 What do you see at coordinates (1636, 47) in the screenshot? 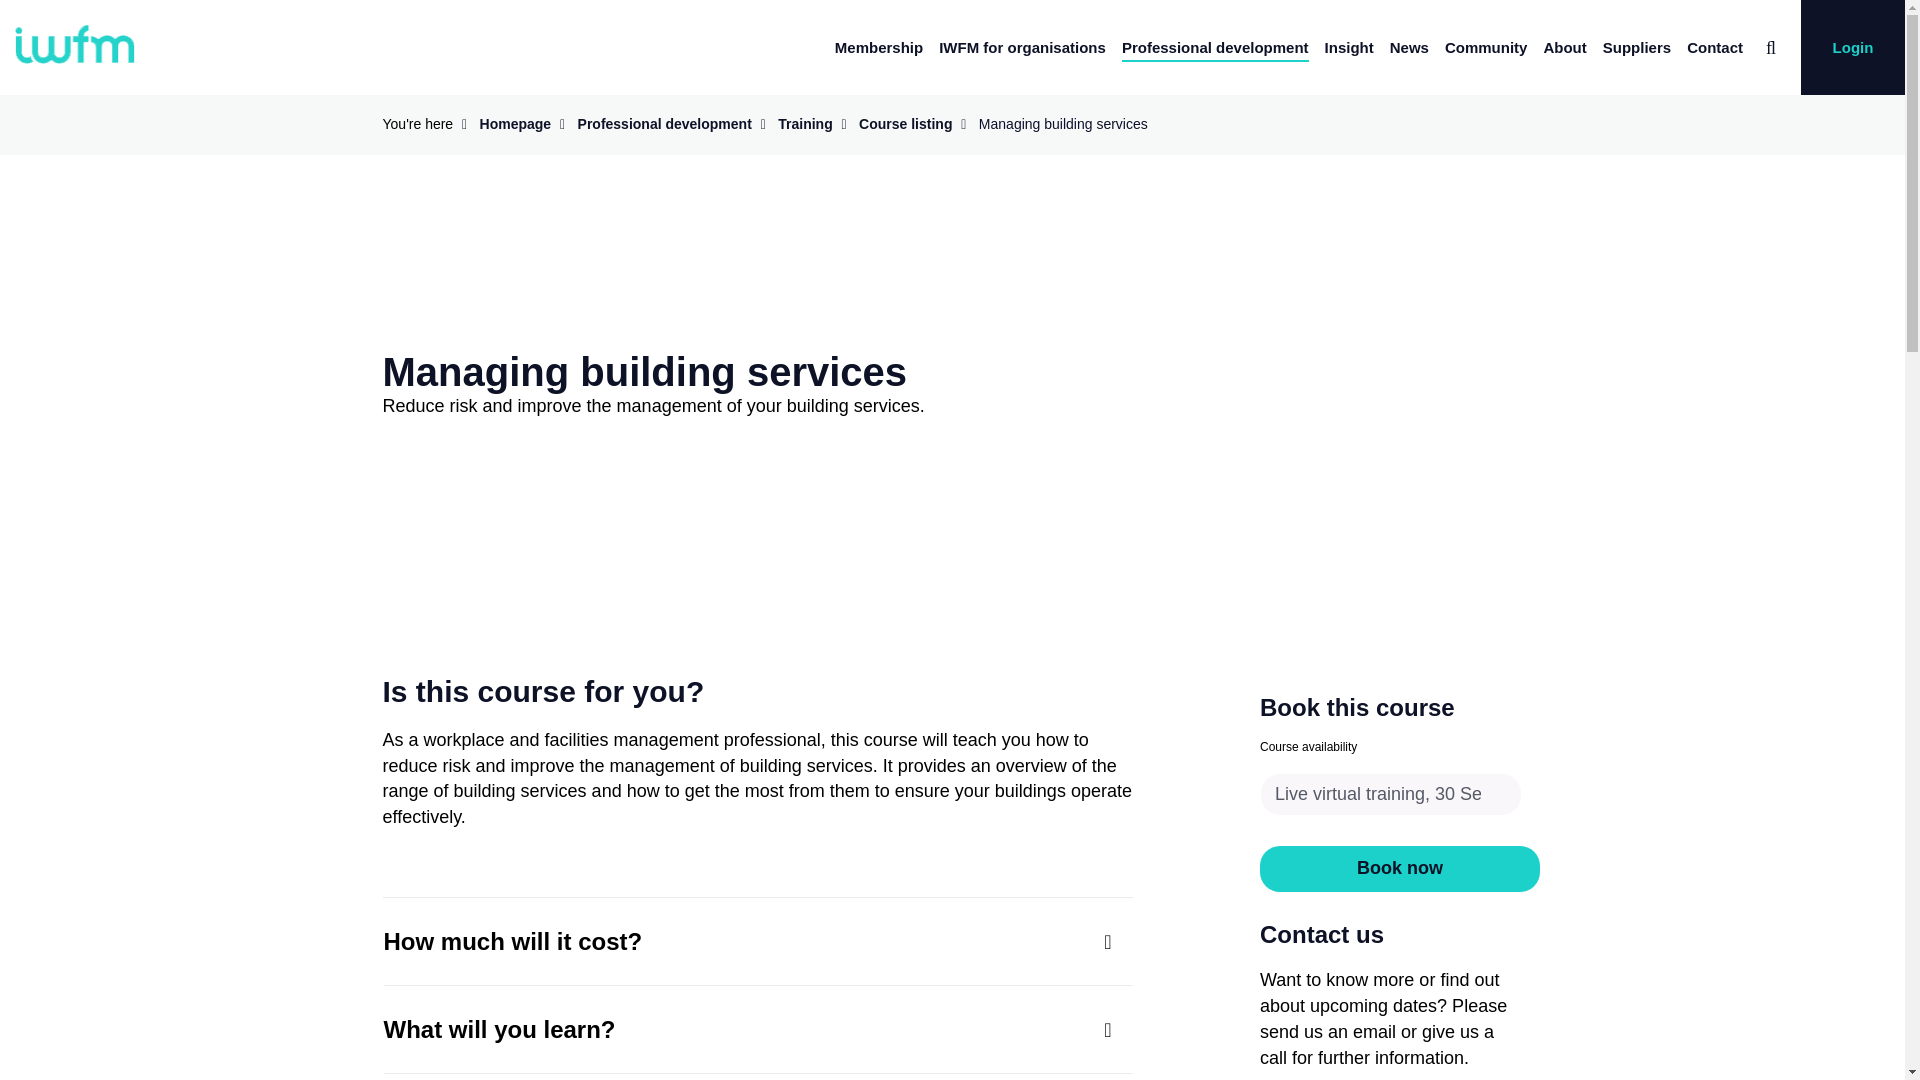
I see `Suppliers` at bounding box center [1636, 47].